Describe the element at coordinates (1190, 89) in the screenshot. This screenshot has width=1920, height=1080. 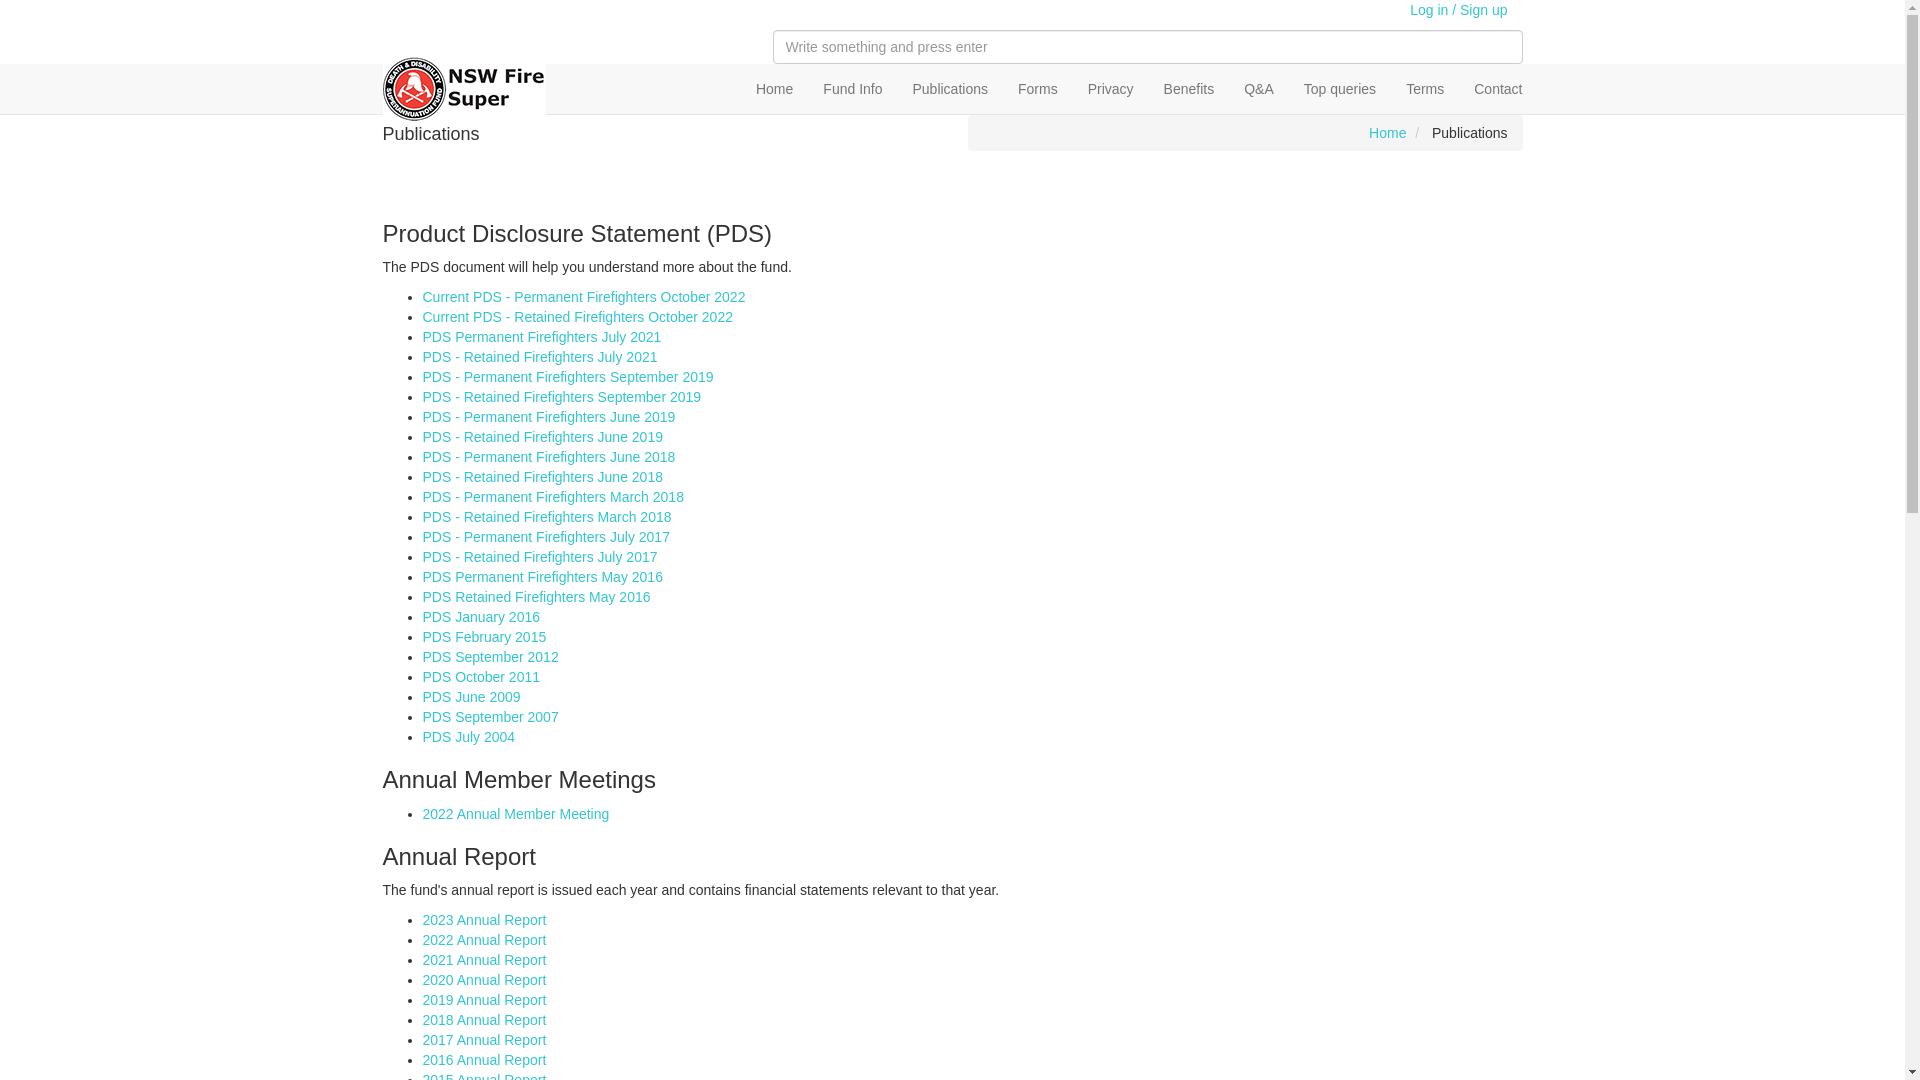
I see `Benefits` at that location.